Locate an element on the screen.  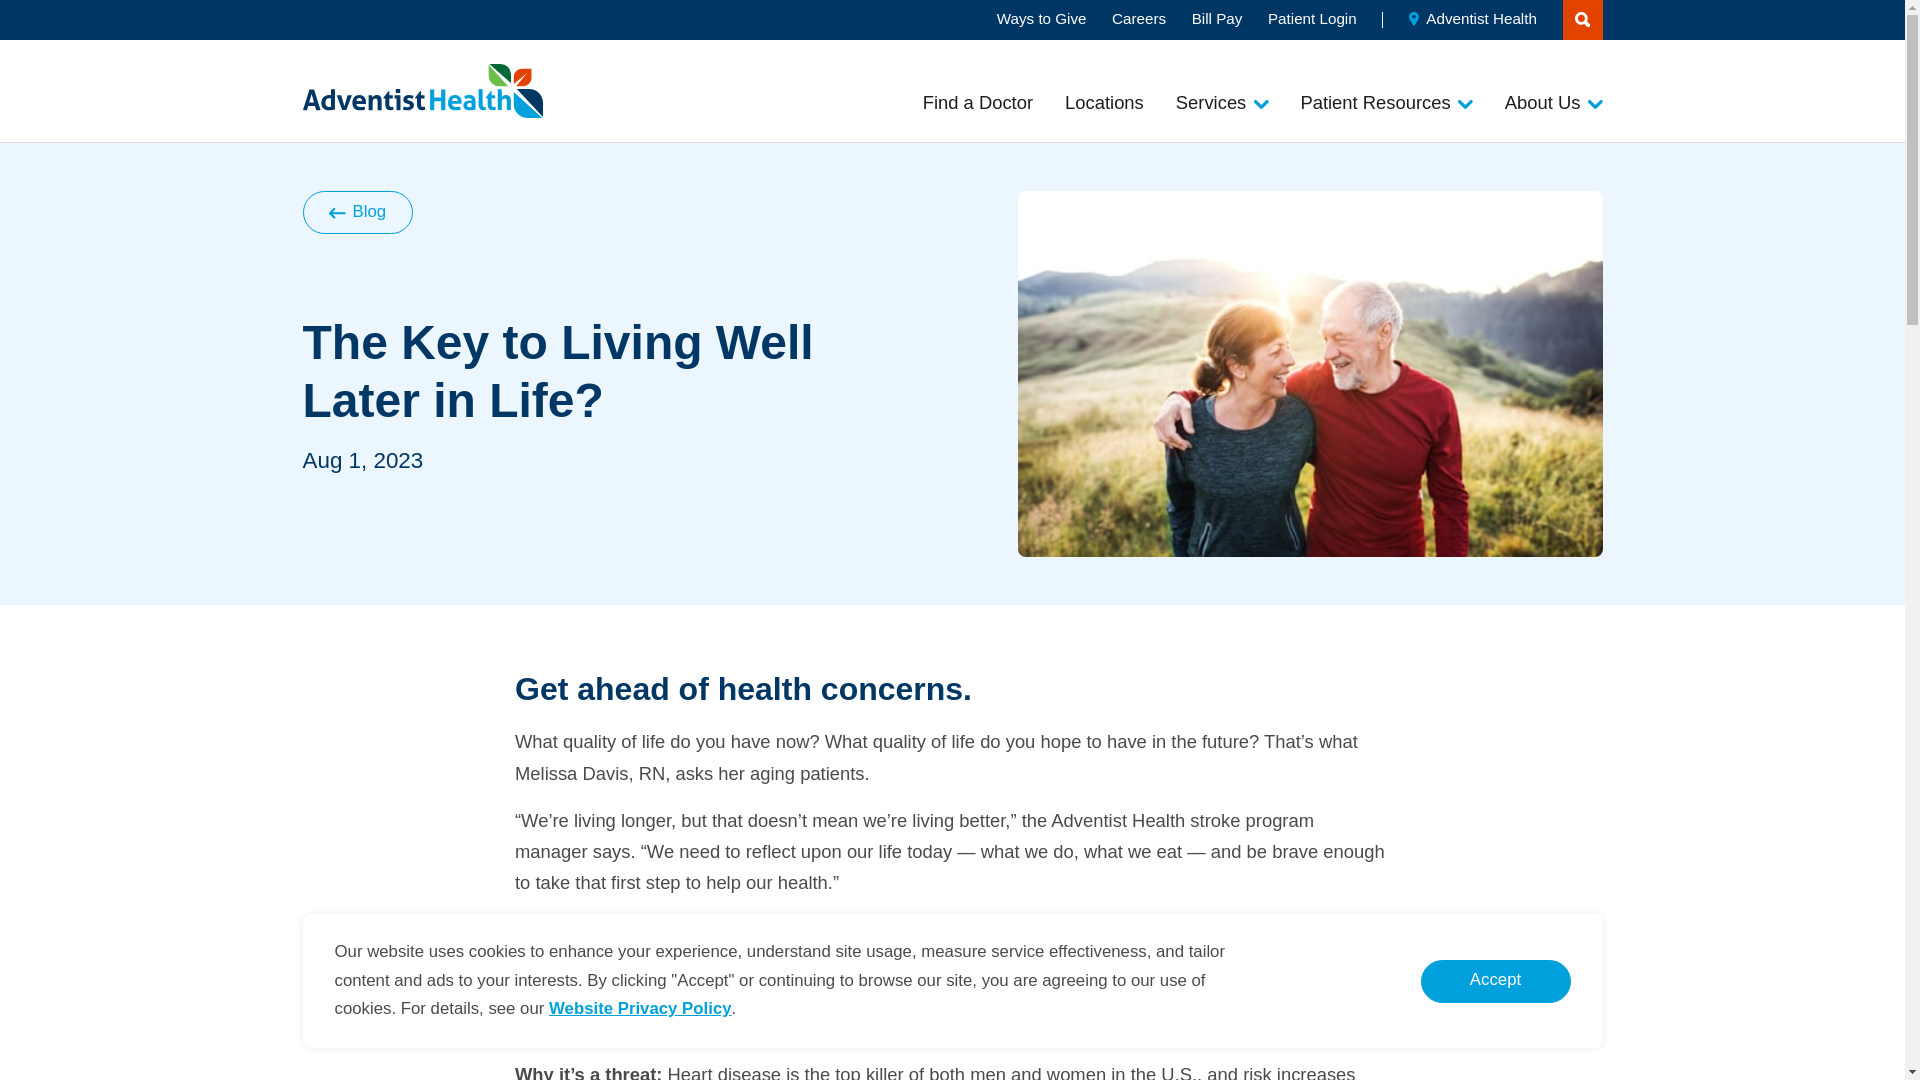
Find a Doctor is located at coordinates (978, 102).